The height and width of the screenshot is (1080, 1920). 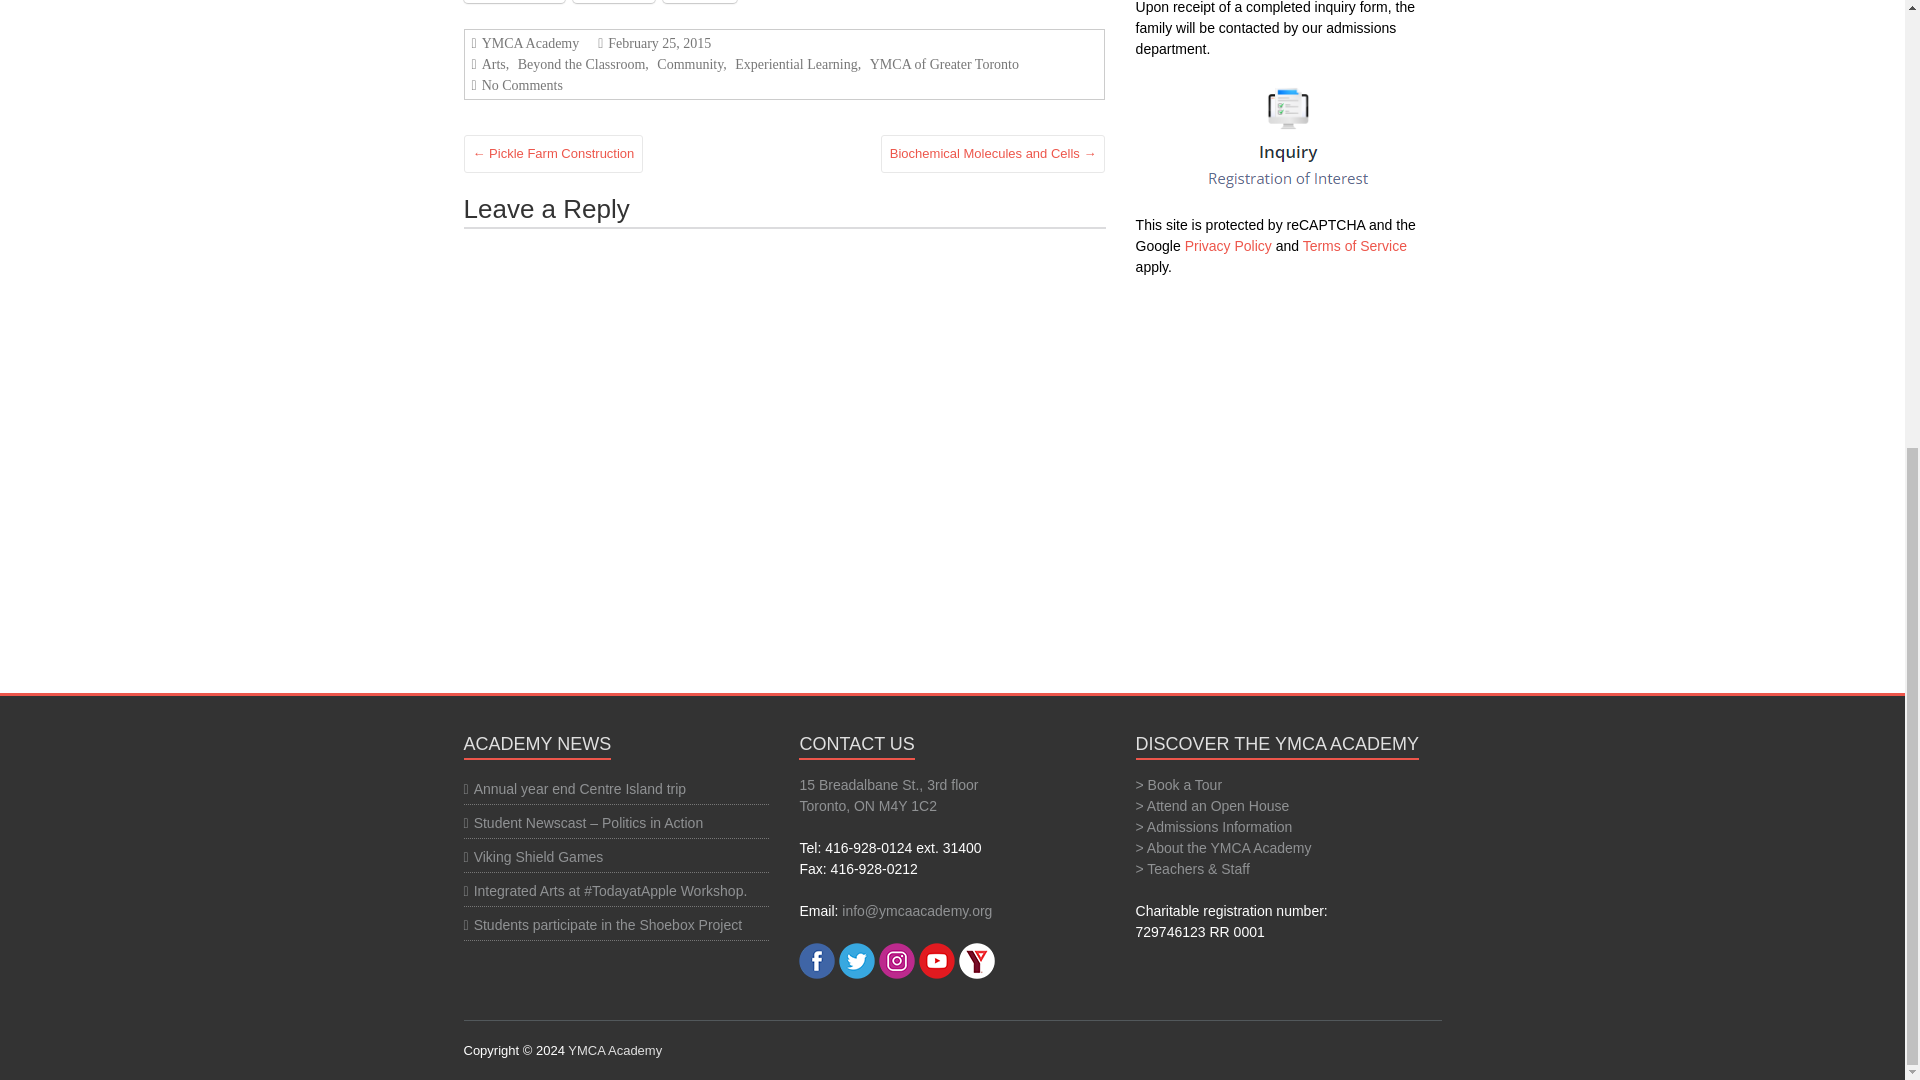 I want to click on Click to share on Twitter, so click(x=613, y=2).